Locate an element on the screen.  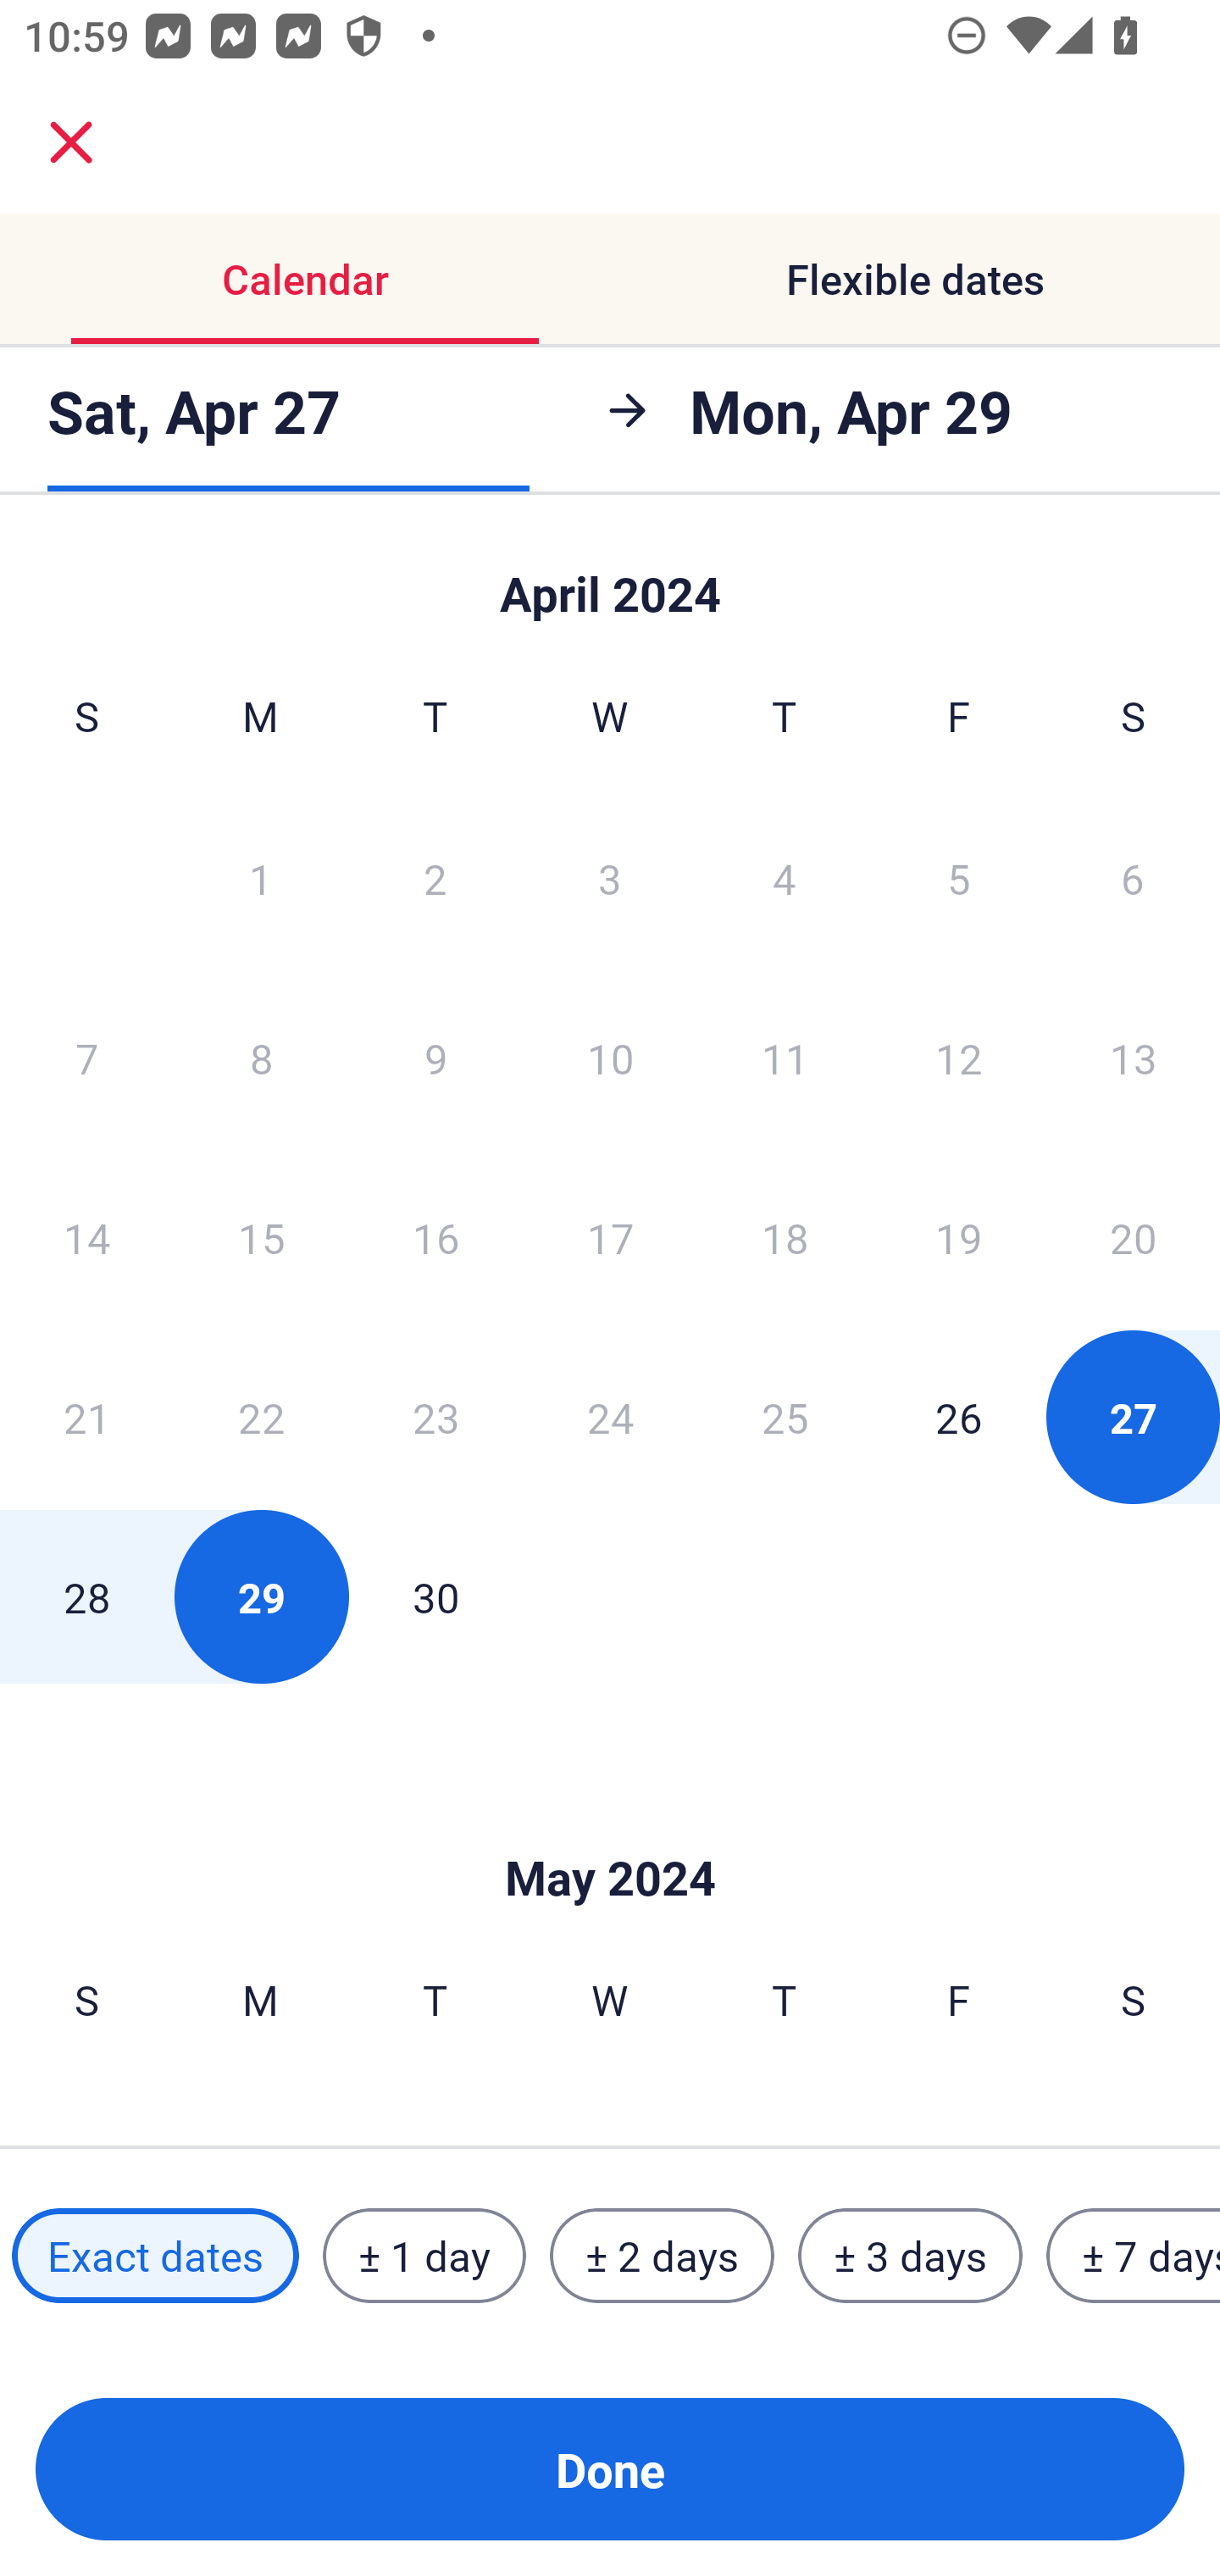
Exact dates is located at coordinates (155, 2255).